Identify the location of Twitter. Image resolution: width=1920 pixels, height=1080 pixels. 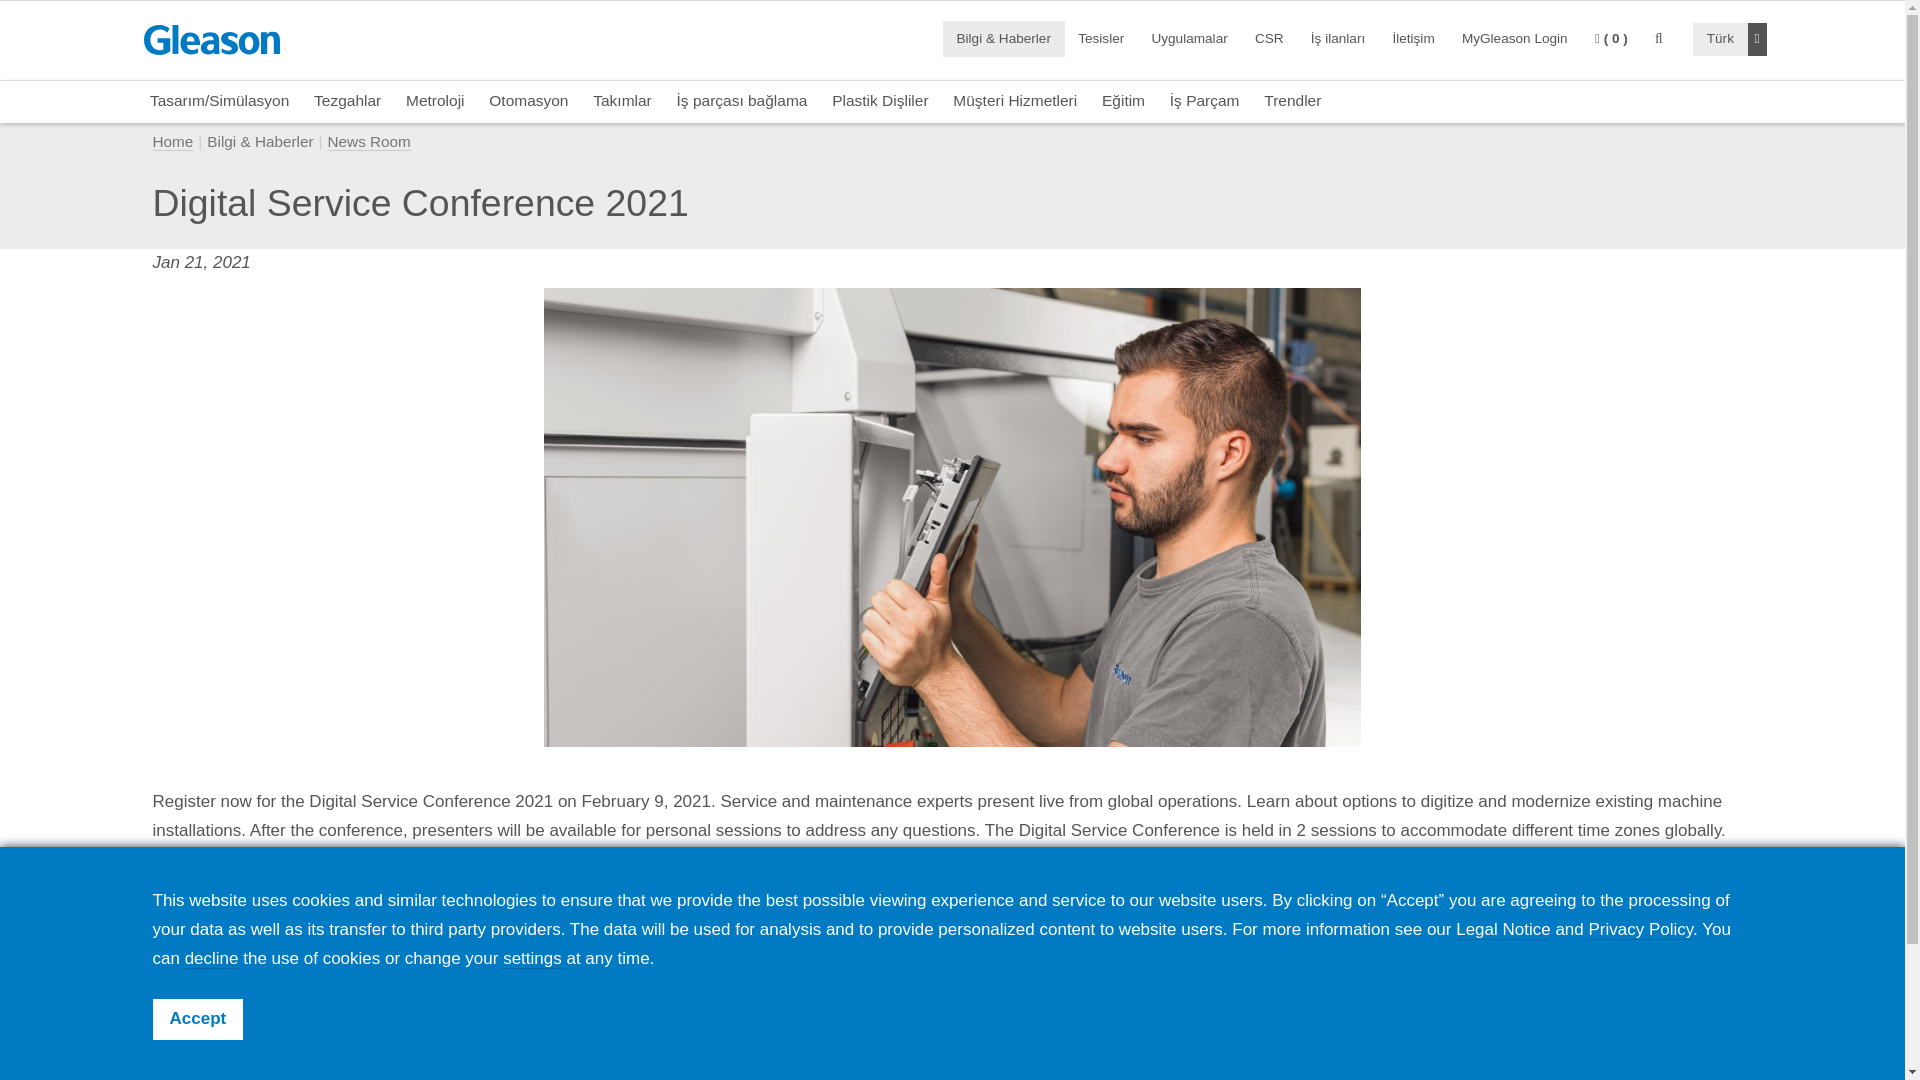
(1577, 1071).